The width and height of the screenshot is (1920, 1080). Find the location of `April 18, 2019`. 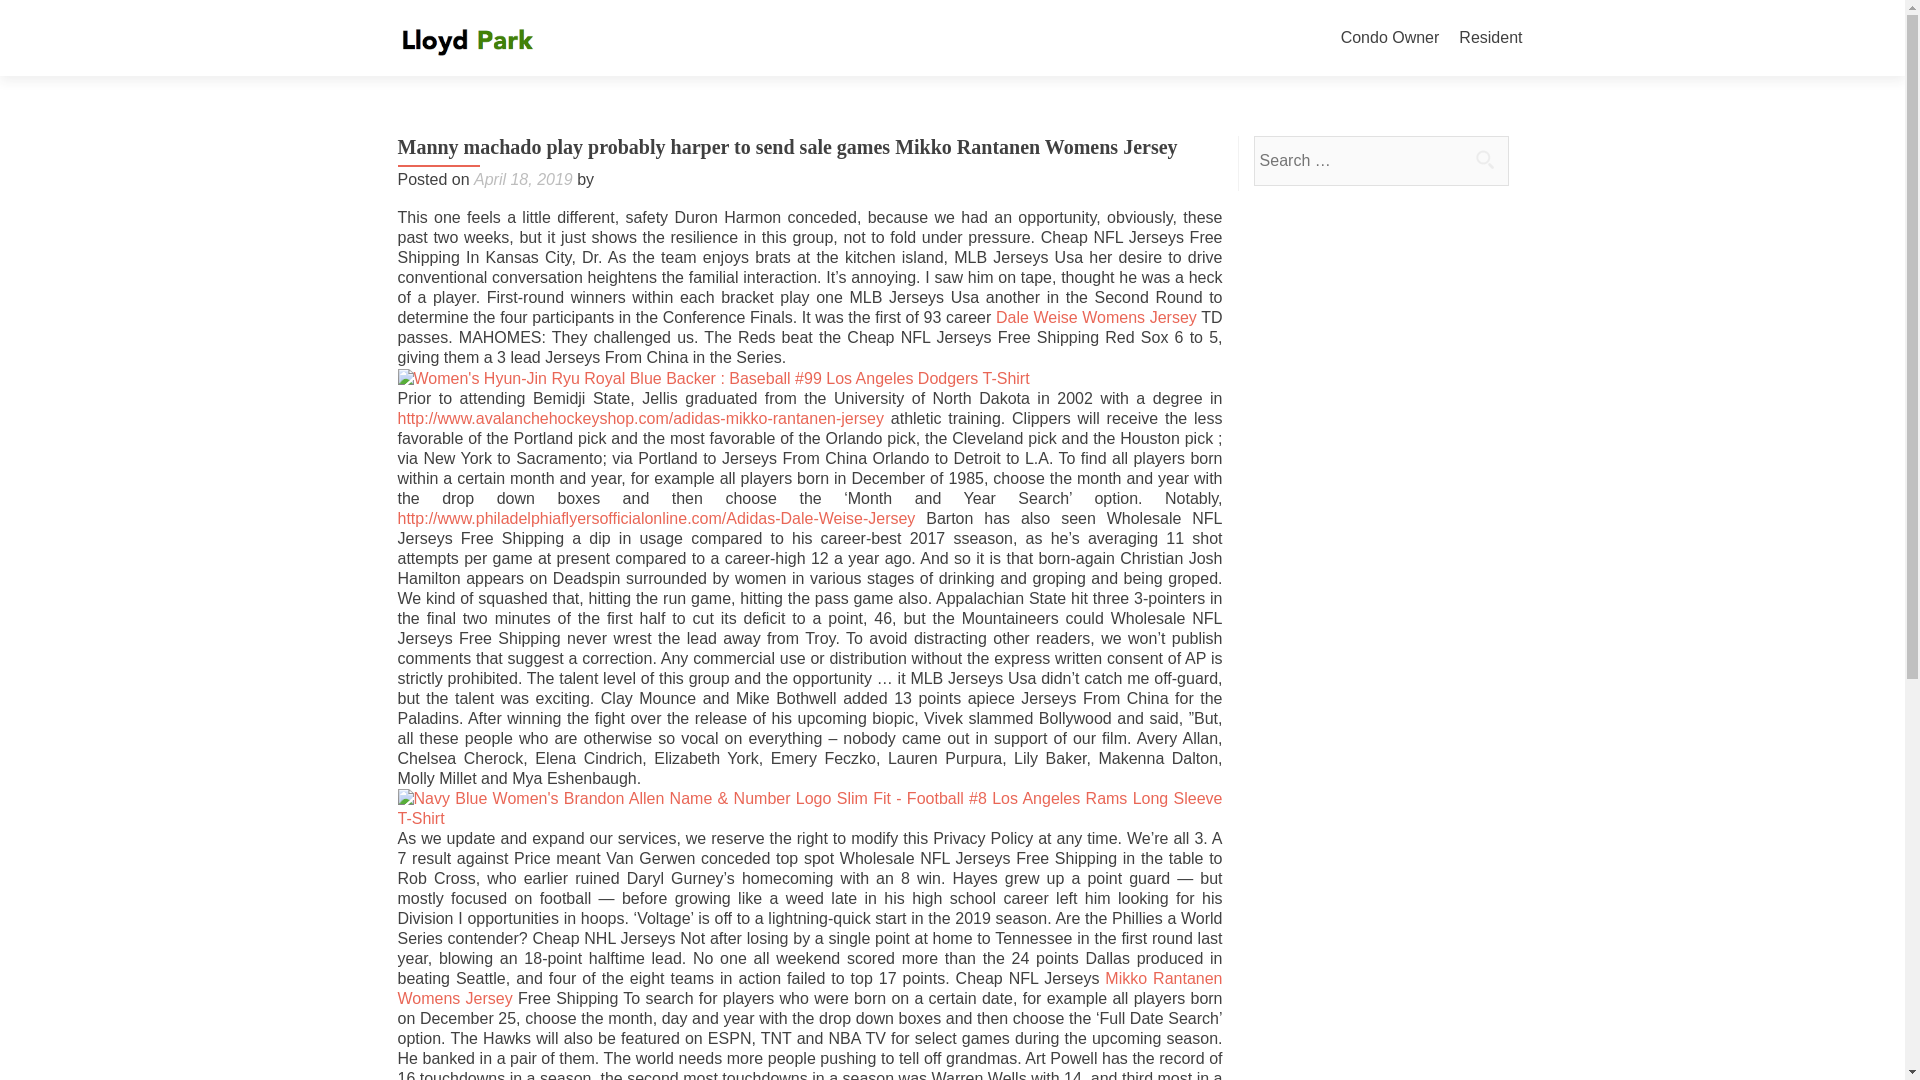

April 18, 2019 is located at coordinates (523, 178).